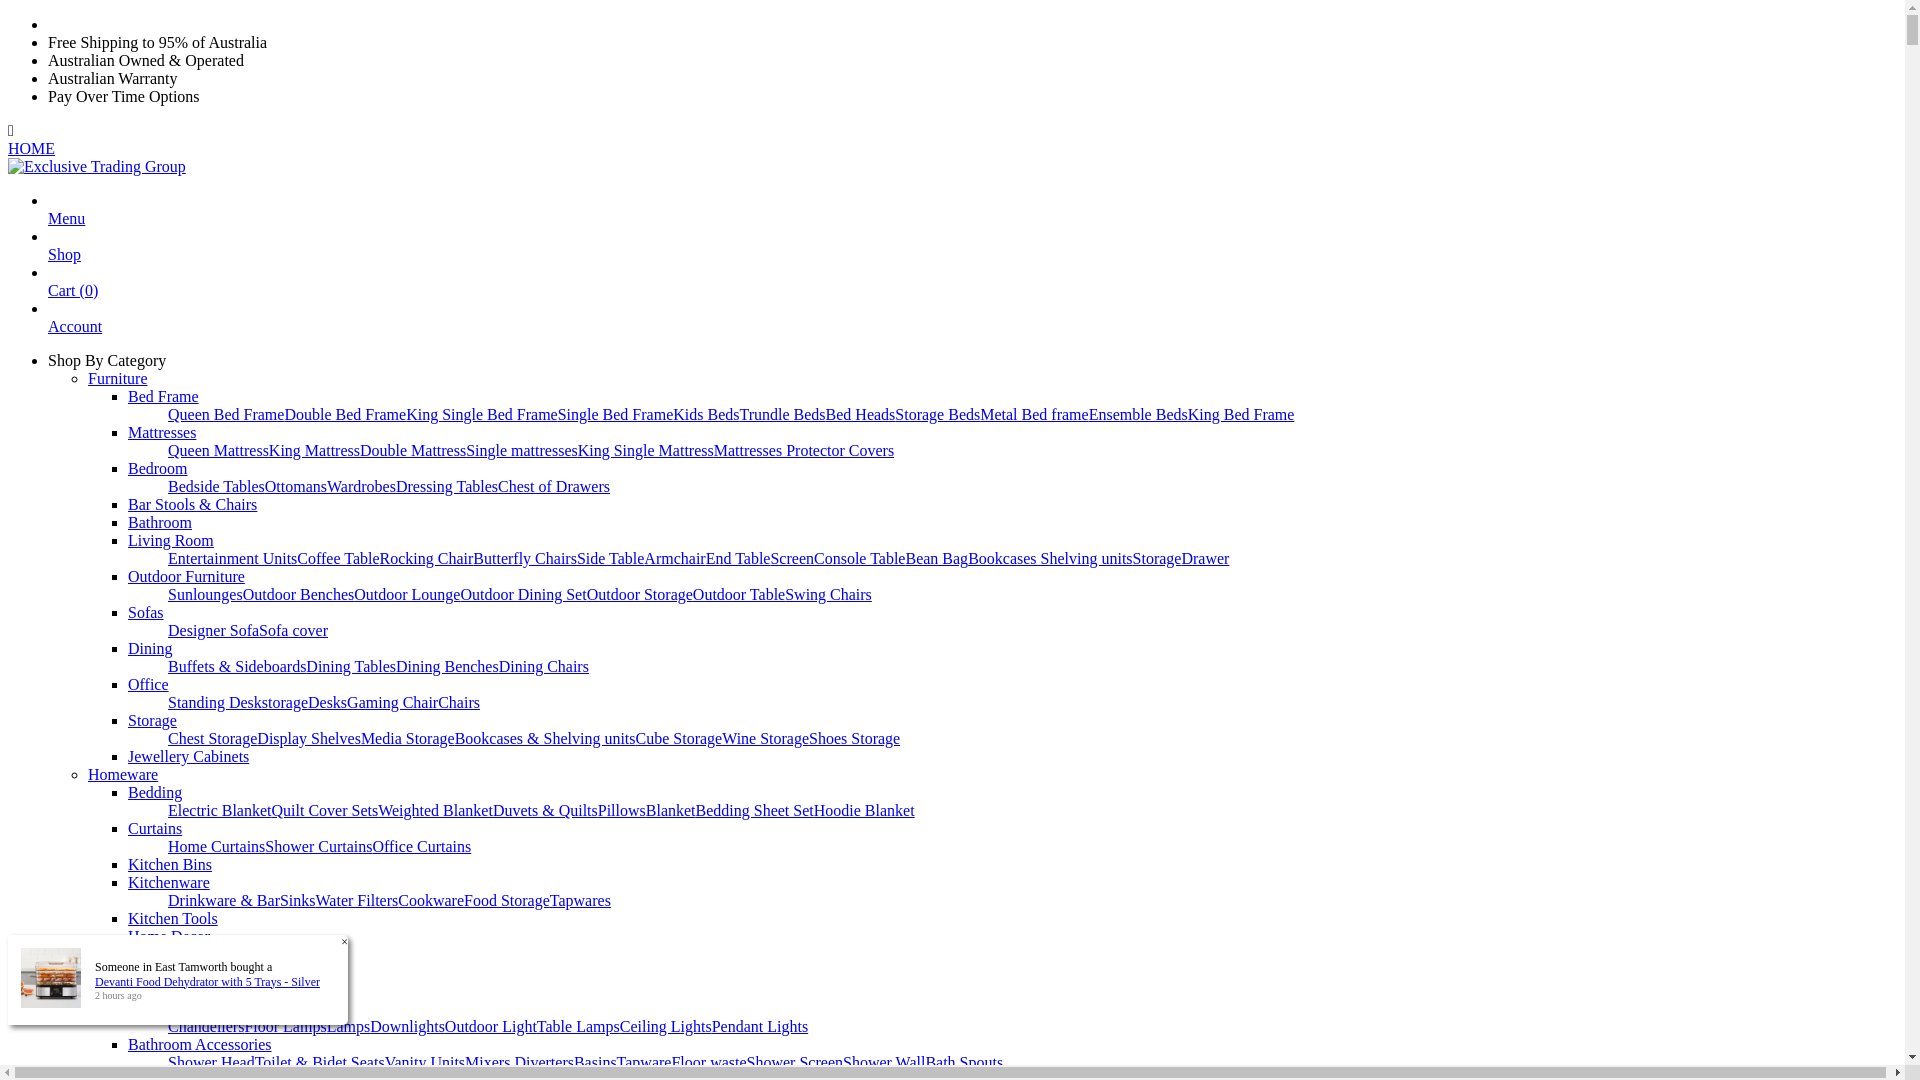 Image resolution: width=1920 pixels, height=1080 pixels. What do you see at coordinates (75, 336) in the screenshot?
I see `Account` at bounding box center [75, 336].